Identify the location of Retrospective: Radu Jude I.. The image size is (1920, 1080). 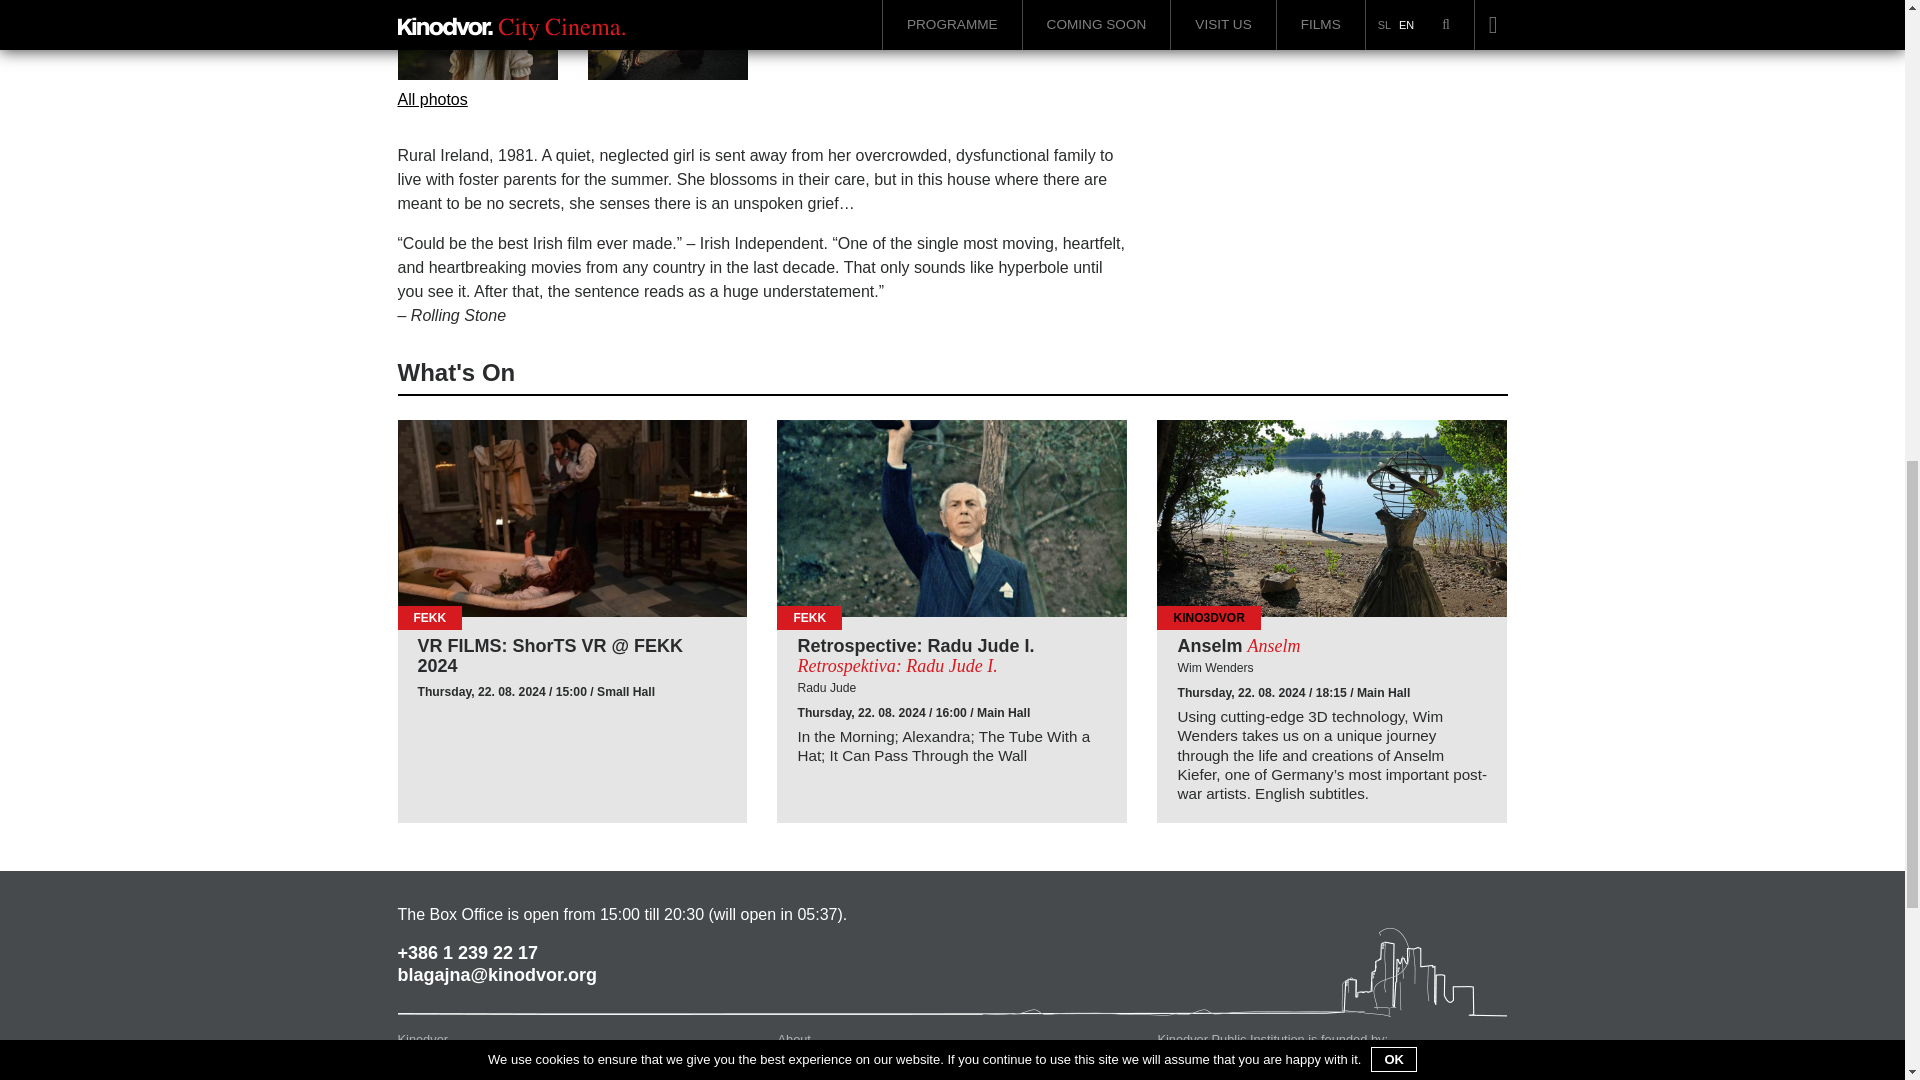
(952, 518).